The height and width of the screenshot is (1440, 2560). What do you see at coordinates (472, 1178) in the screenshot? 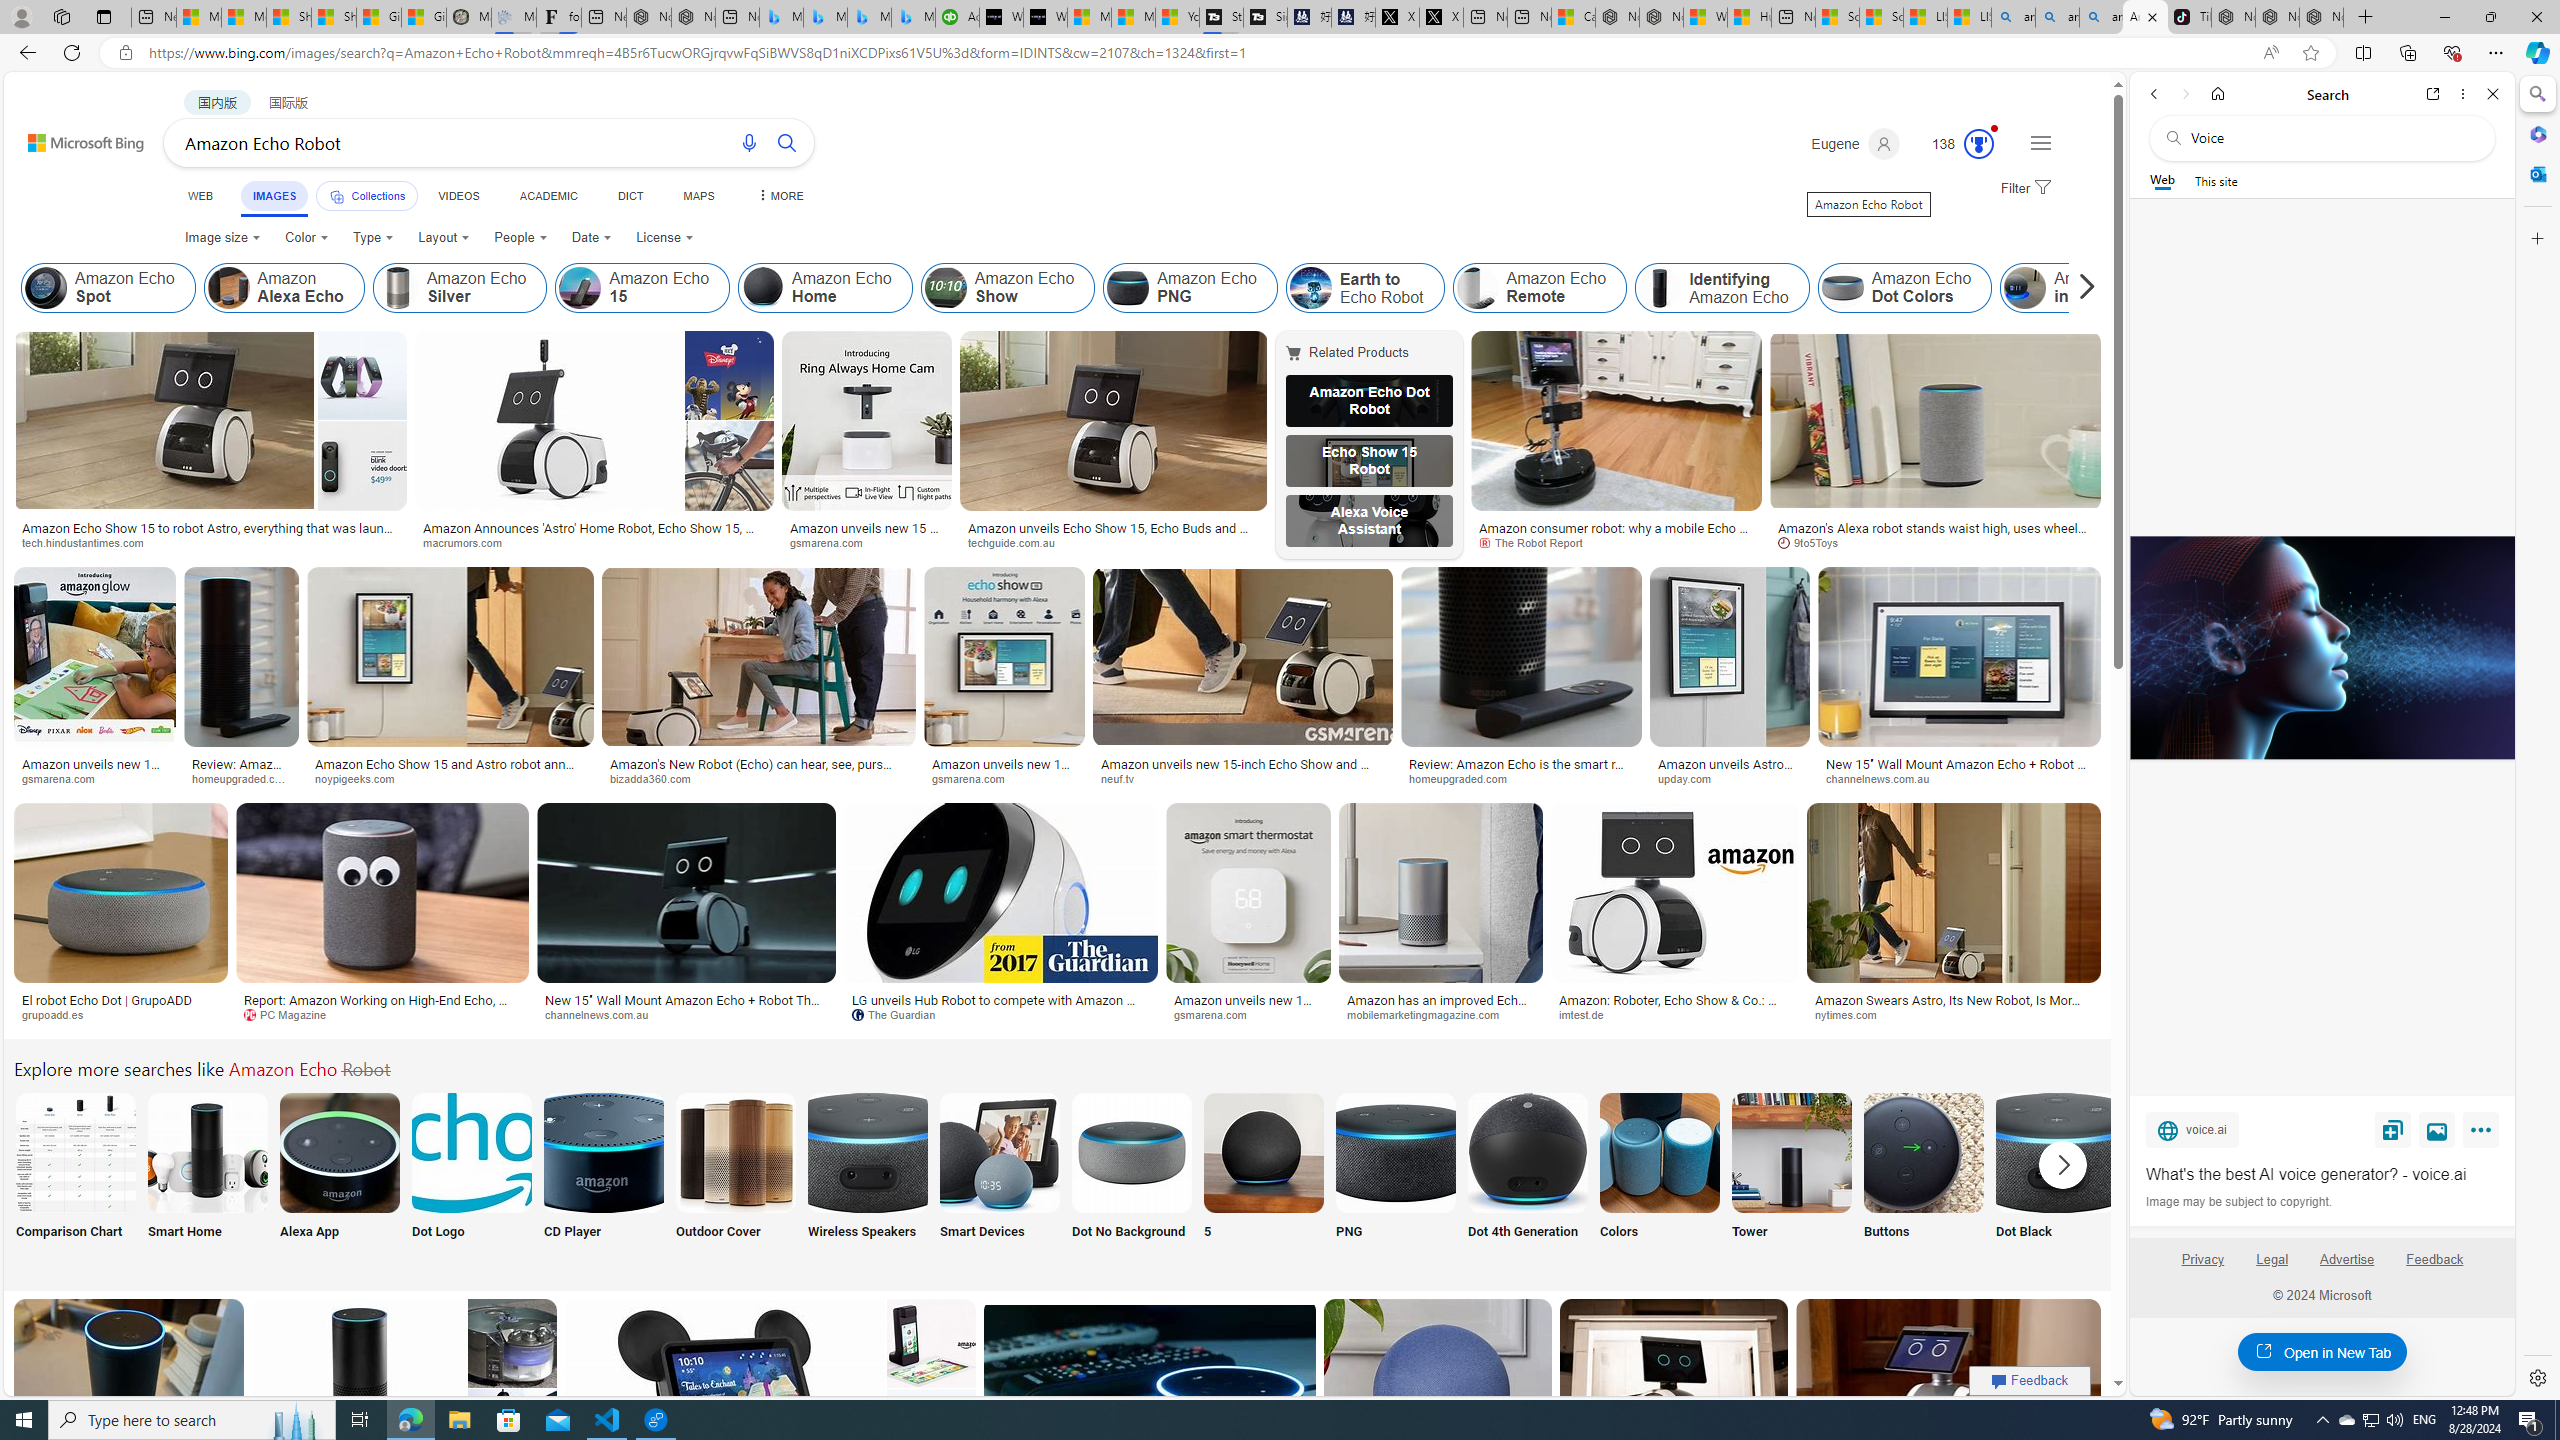
I see `Dot Logo` at bounding box center [472, 1178].